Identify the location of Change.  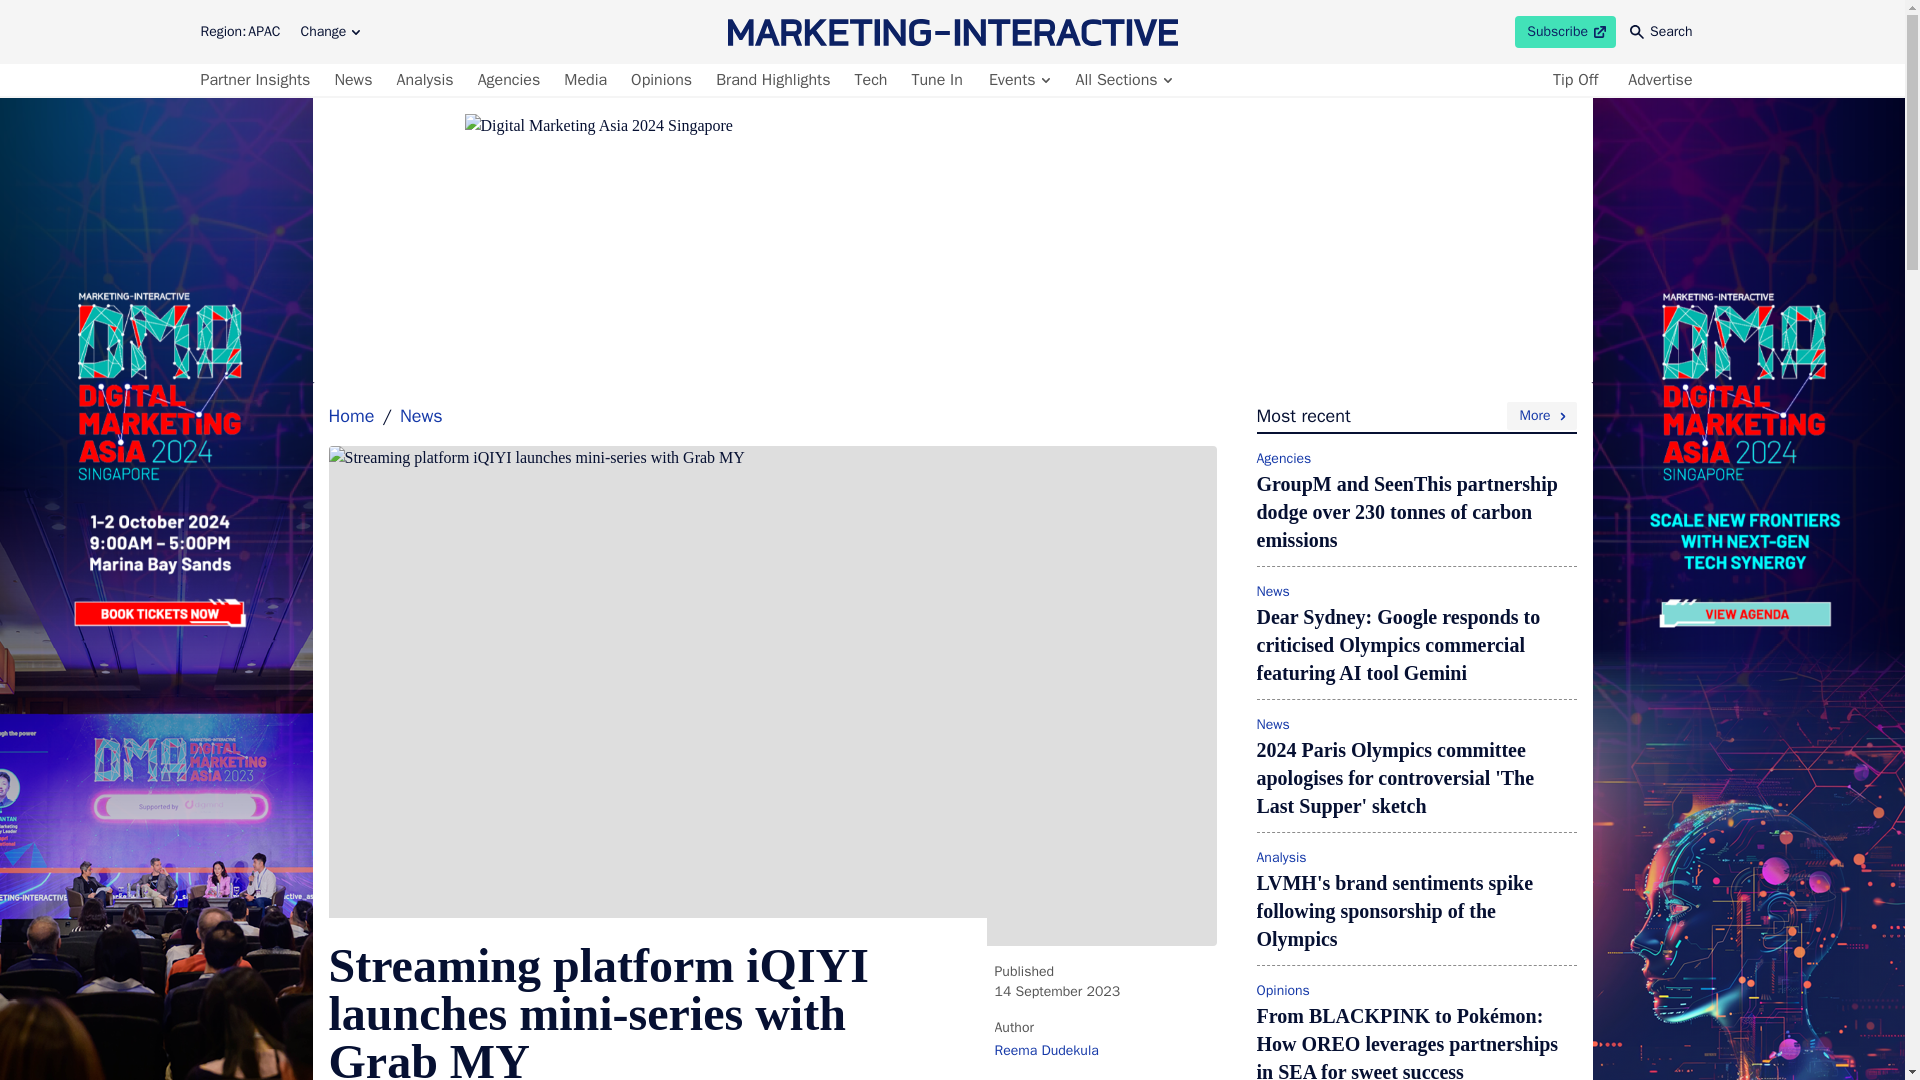
(258, 80).